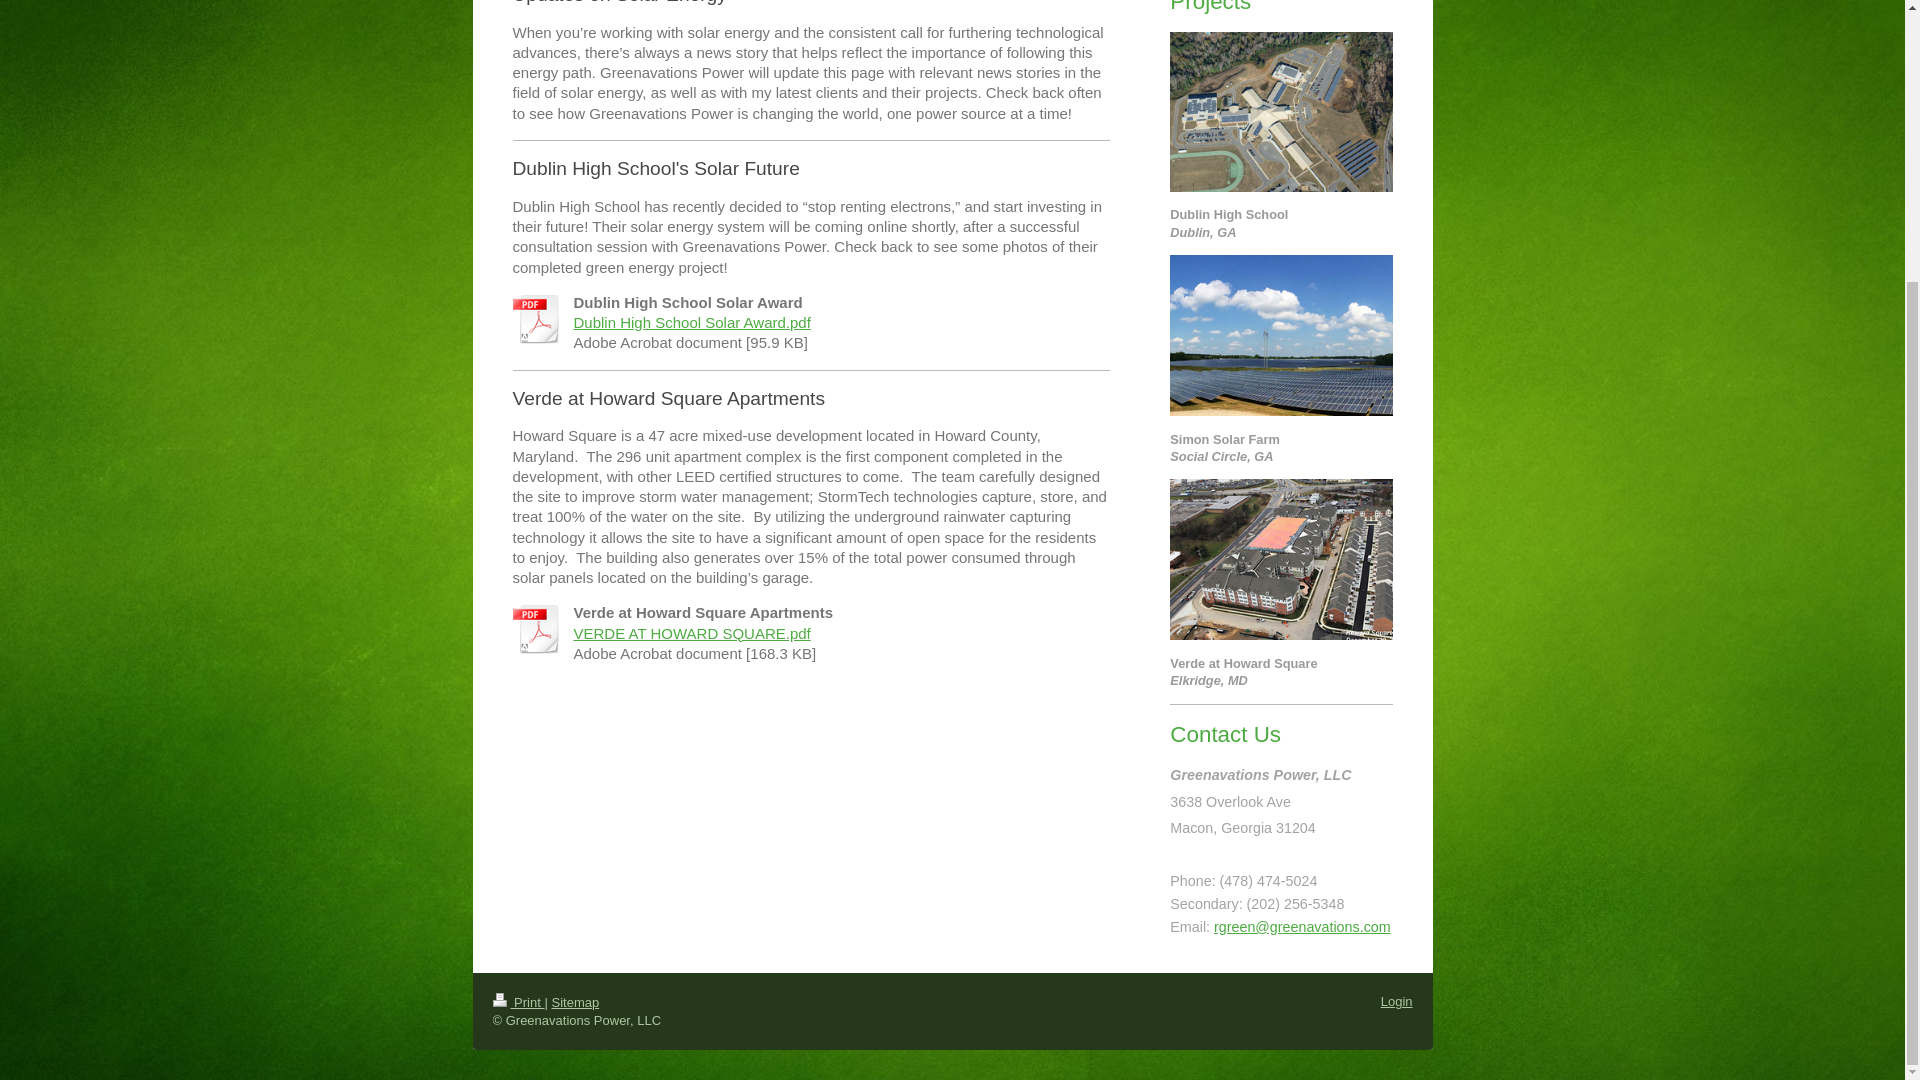 The image size is (1920, 1080). I want to click on VERDE AT HOWARD SQUARE.pdf, so click(692, 633).